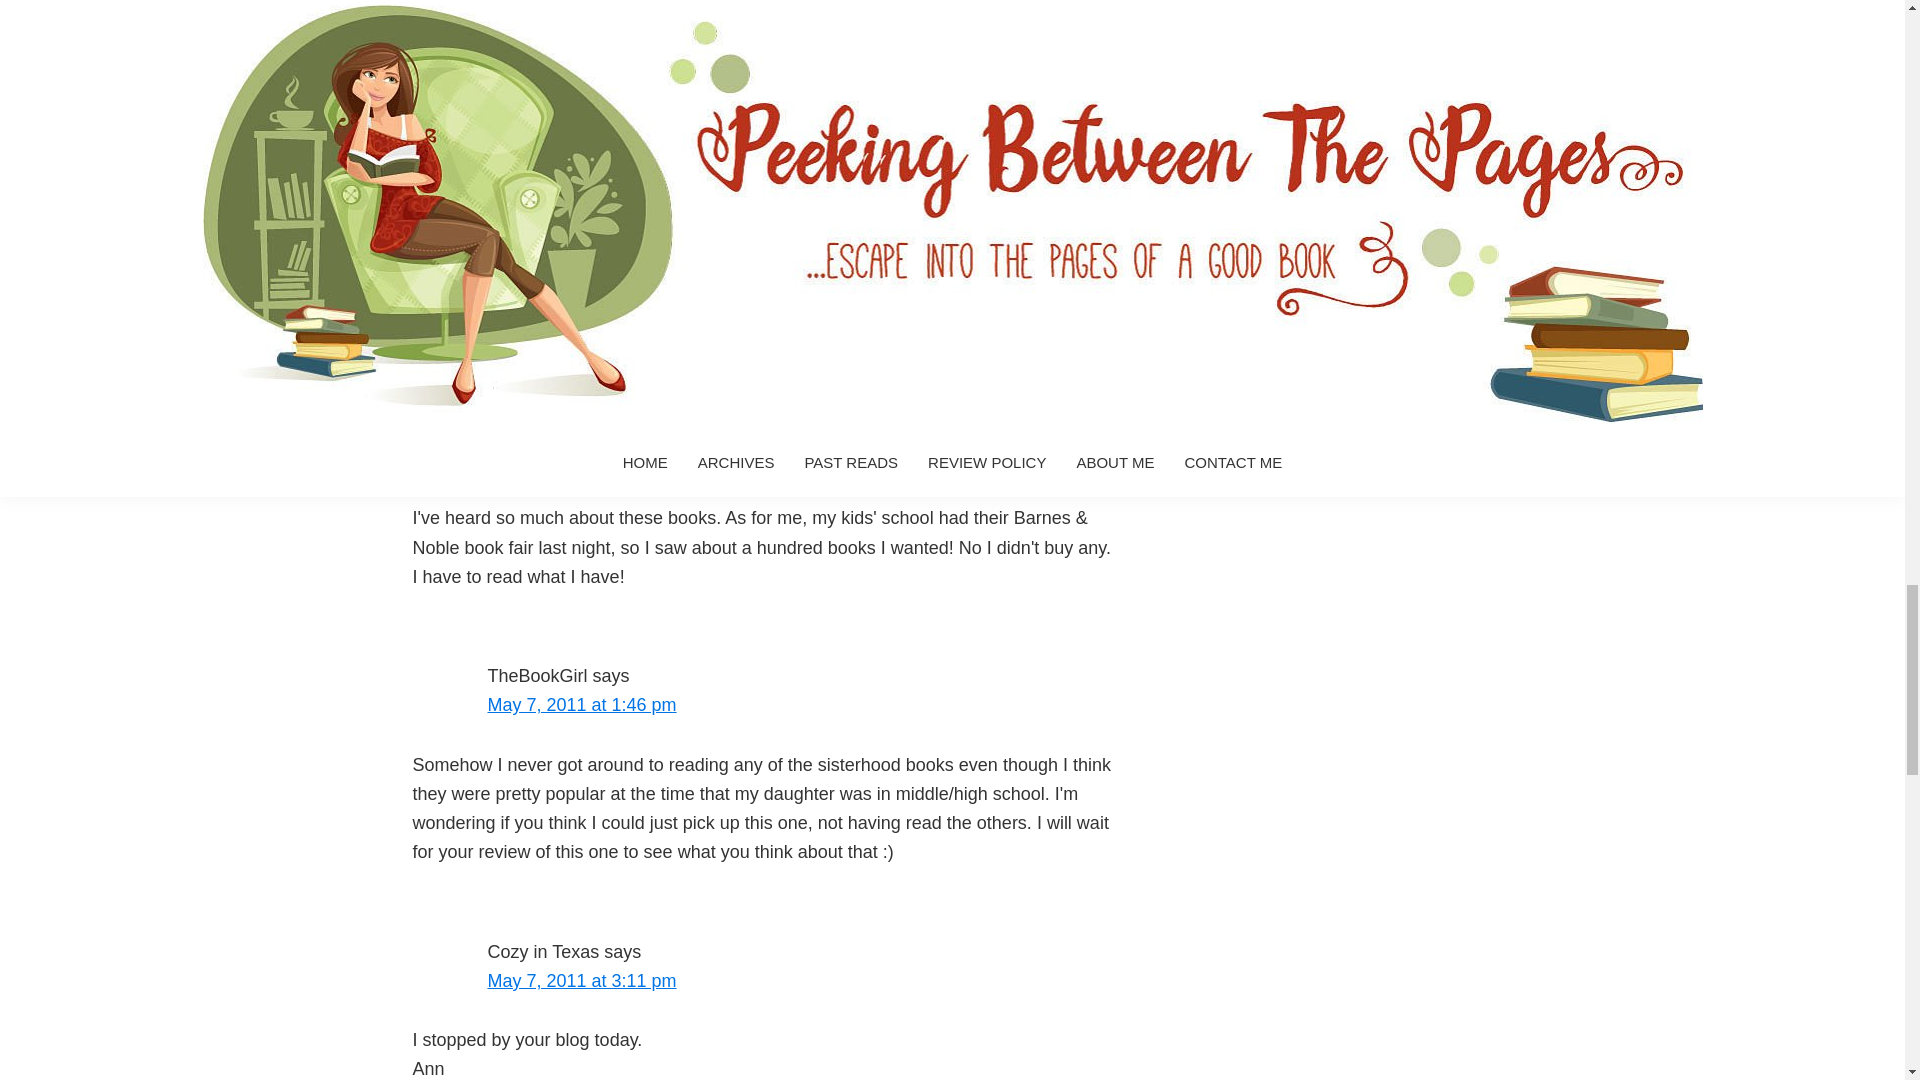  I want to click on May 7, 2011 at 3:11 pm, so click(582, 980).